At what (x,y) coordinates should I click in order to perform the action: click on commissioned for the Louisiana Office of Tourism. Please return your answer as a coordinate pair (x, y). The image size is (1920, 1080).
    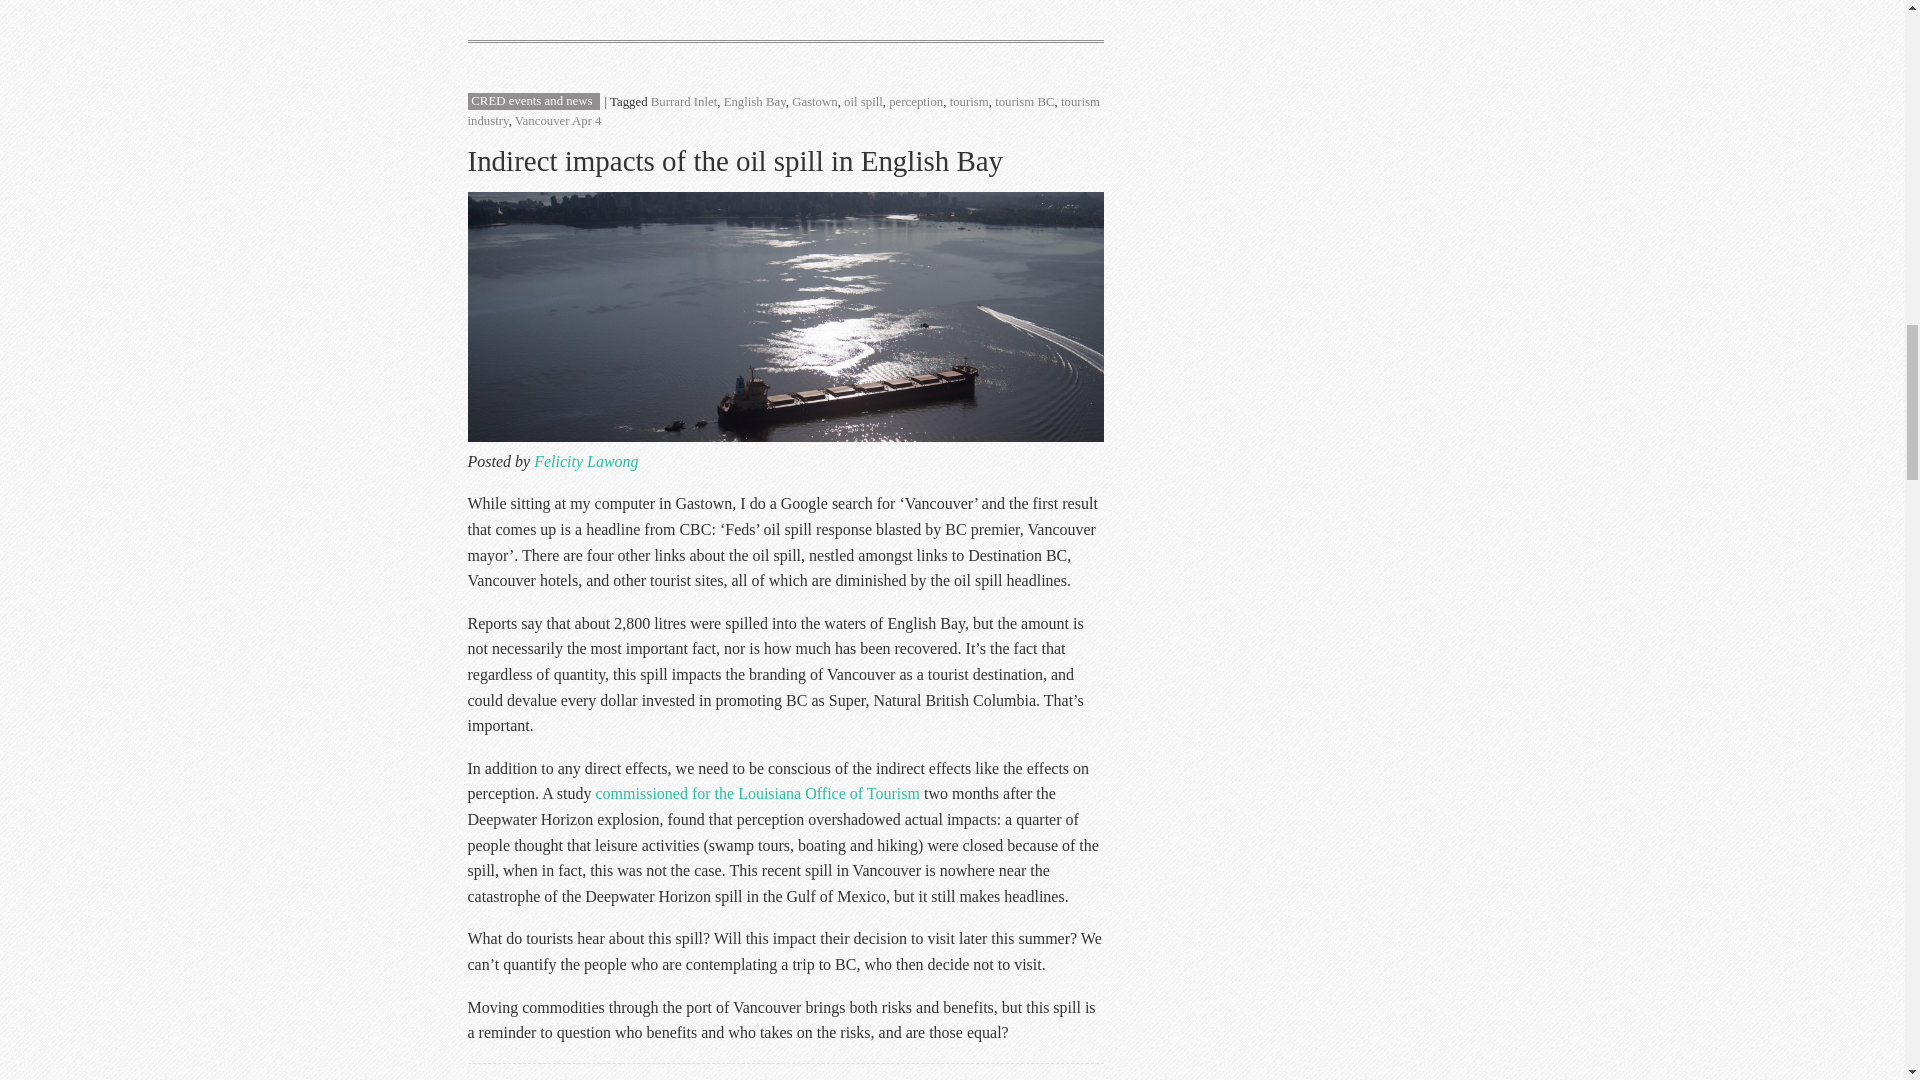
    Looking at the image, I should click on (757, 794).